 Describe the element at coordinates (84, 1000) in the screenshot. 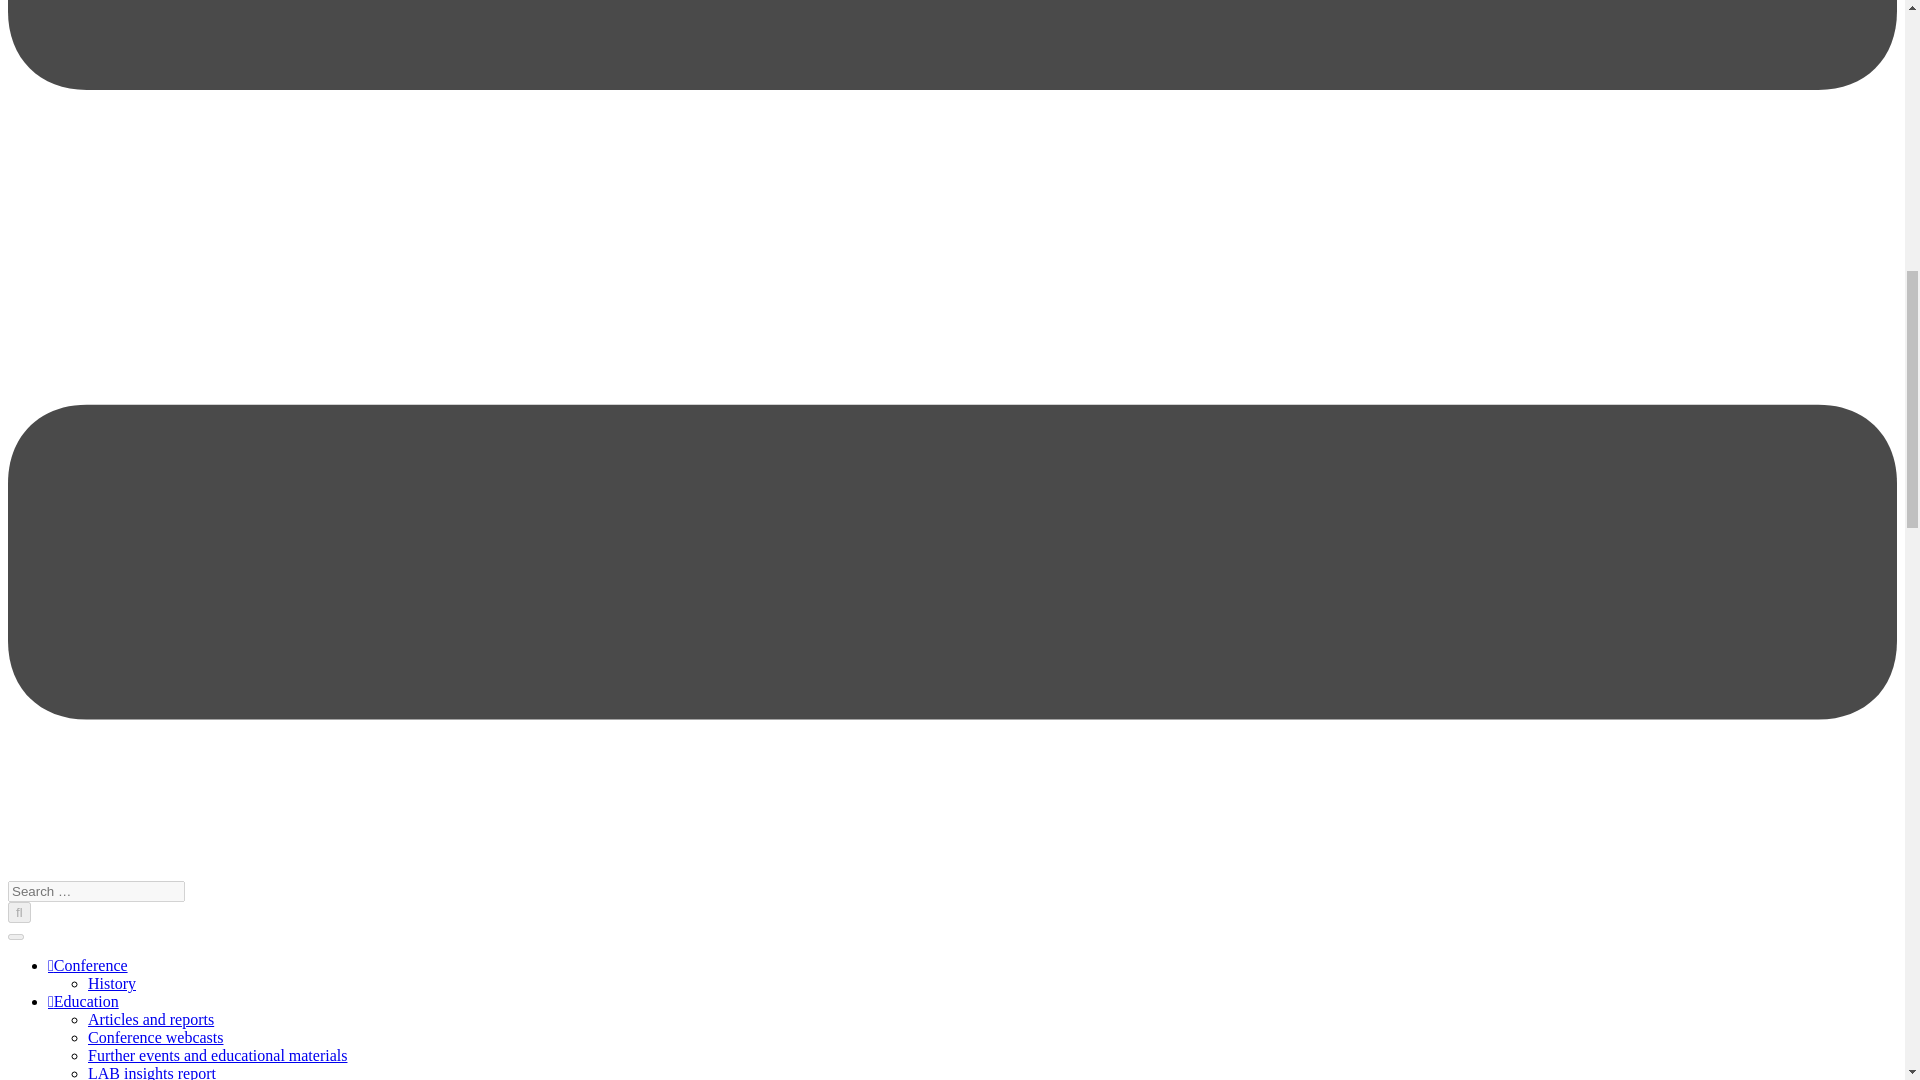

I see `Education` at that location.